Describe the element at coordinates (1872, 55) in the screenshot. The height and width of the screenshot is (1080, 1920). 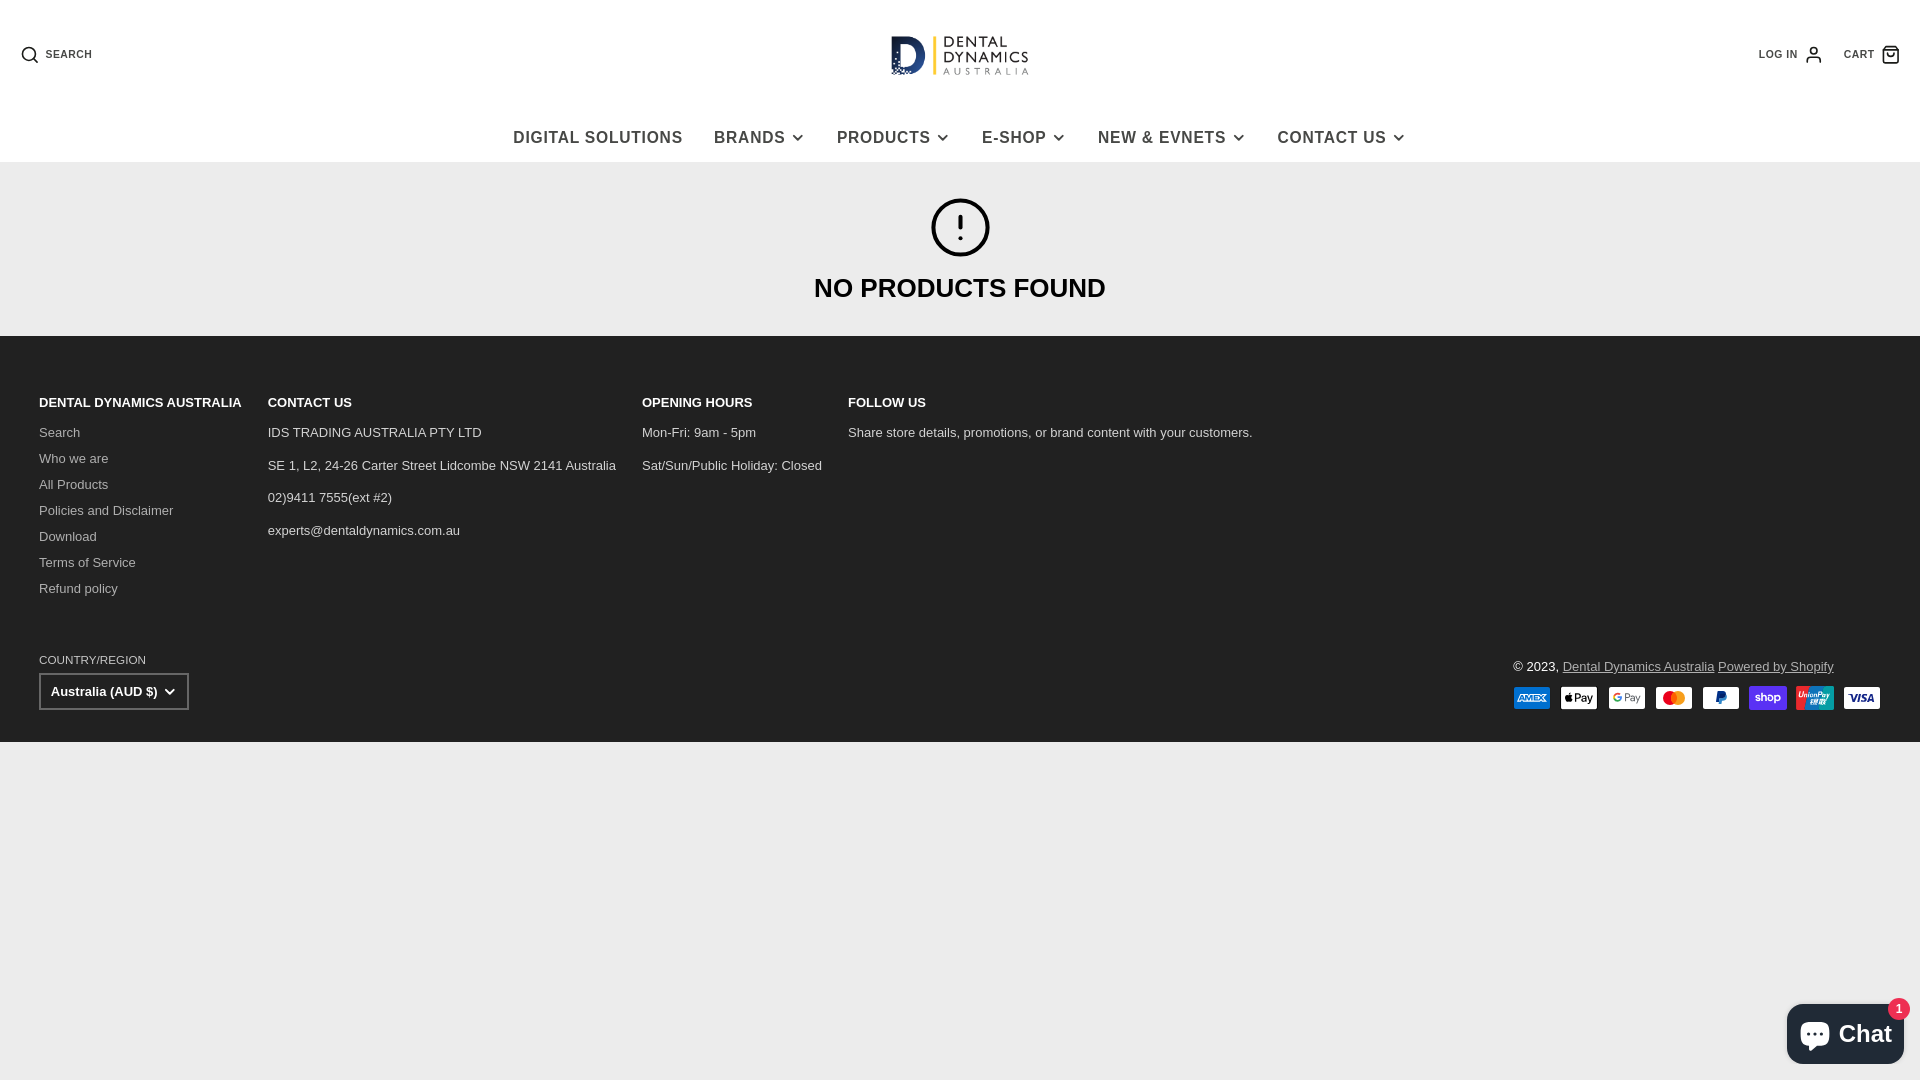
I see `CART` at that location.